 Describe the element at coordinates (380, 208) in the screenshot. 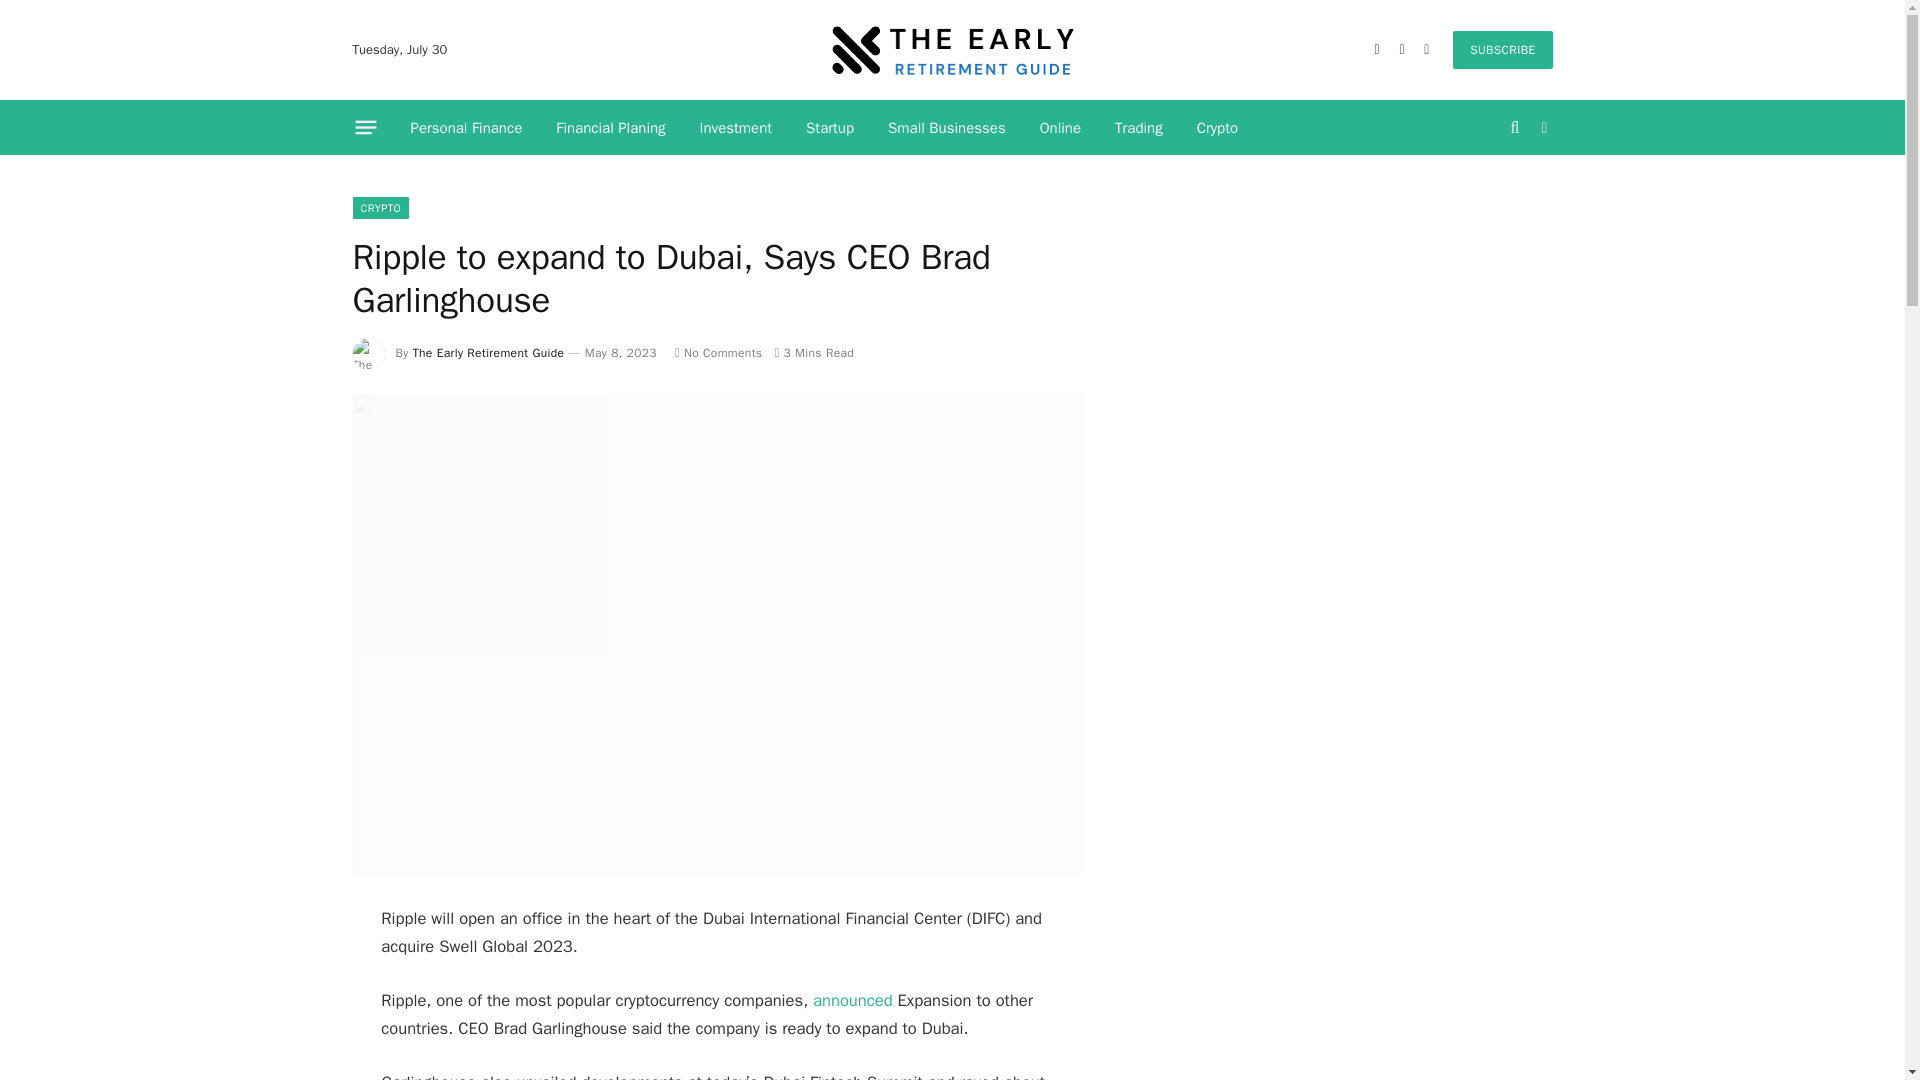

I see `CRYPTO` at that location.